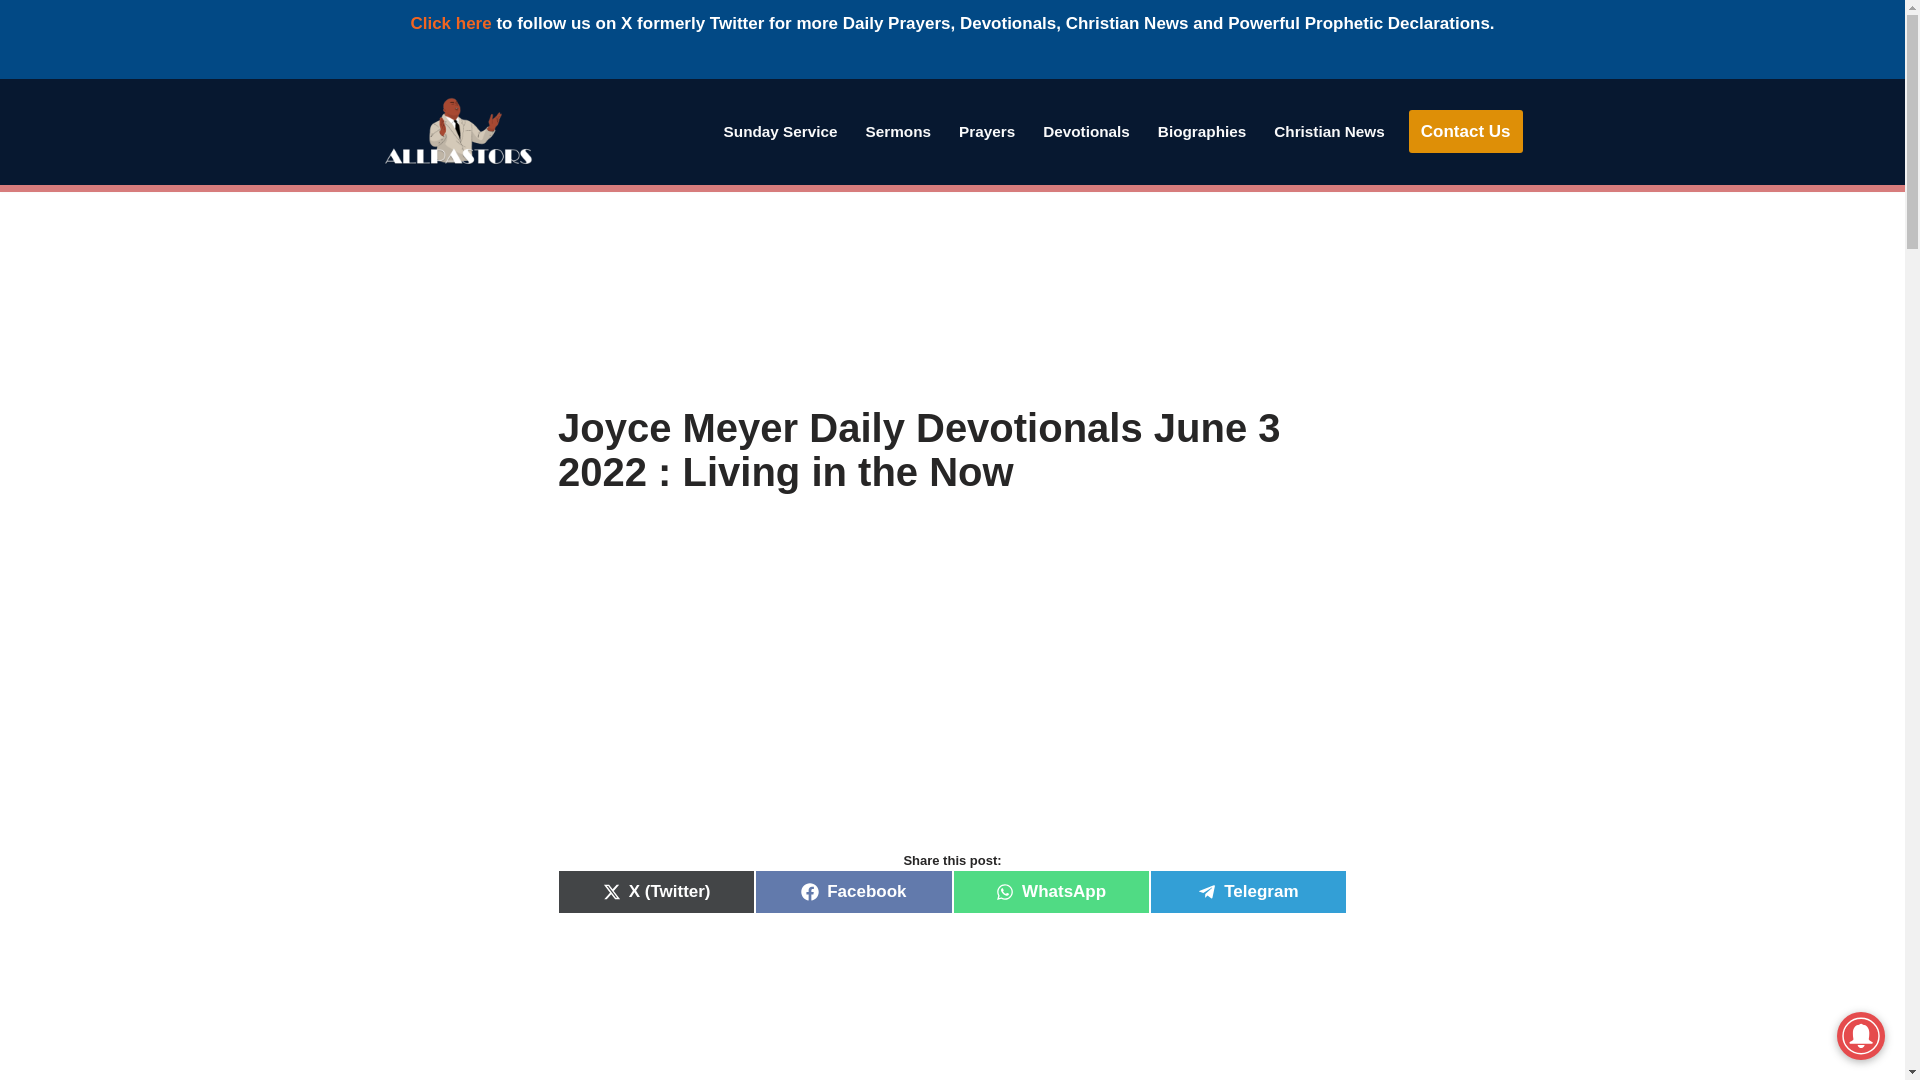  What do you see at coordinates (450, 24) in the screenshot?
I see `Click here` at bounding box center [450, 24].